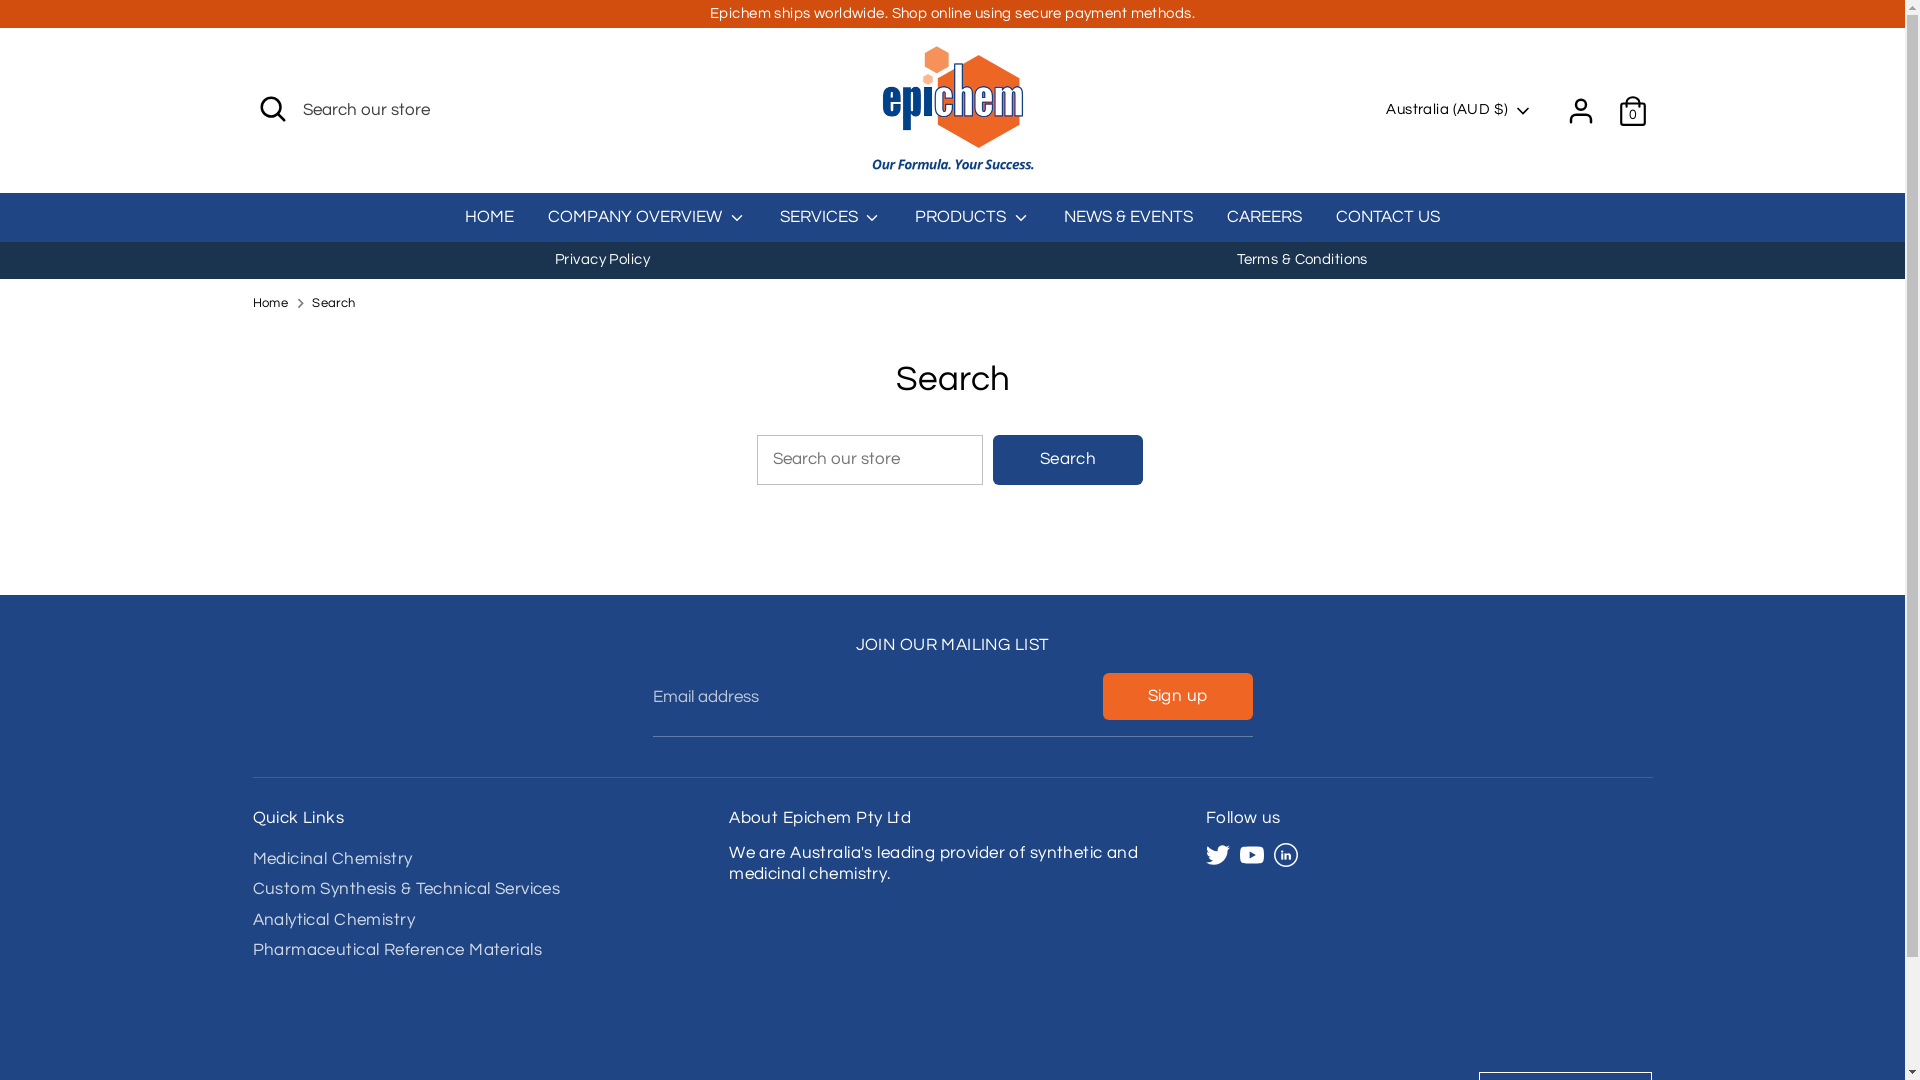 The image size is (1920, 1080). Describe the element at coordinates (406, 889) in the screenshot. I see `Custom Synthesis & Technical Services` at that location.